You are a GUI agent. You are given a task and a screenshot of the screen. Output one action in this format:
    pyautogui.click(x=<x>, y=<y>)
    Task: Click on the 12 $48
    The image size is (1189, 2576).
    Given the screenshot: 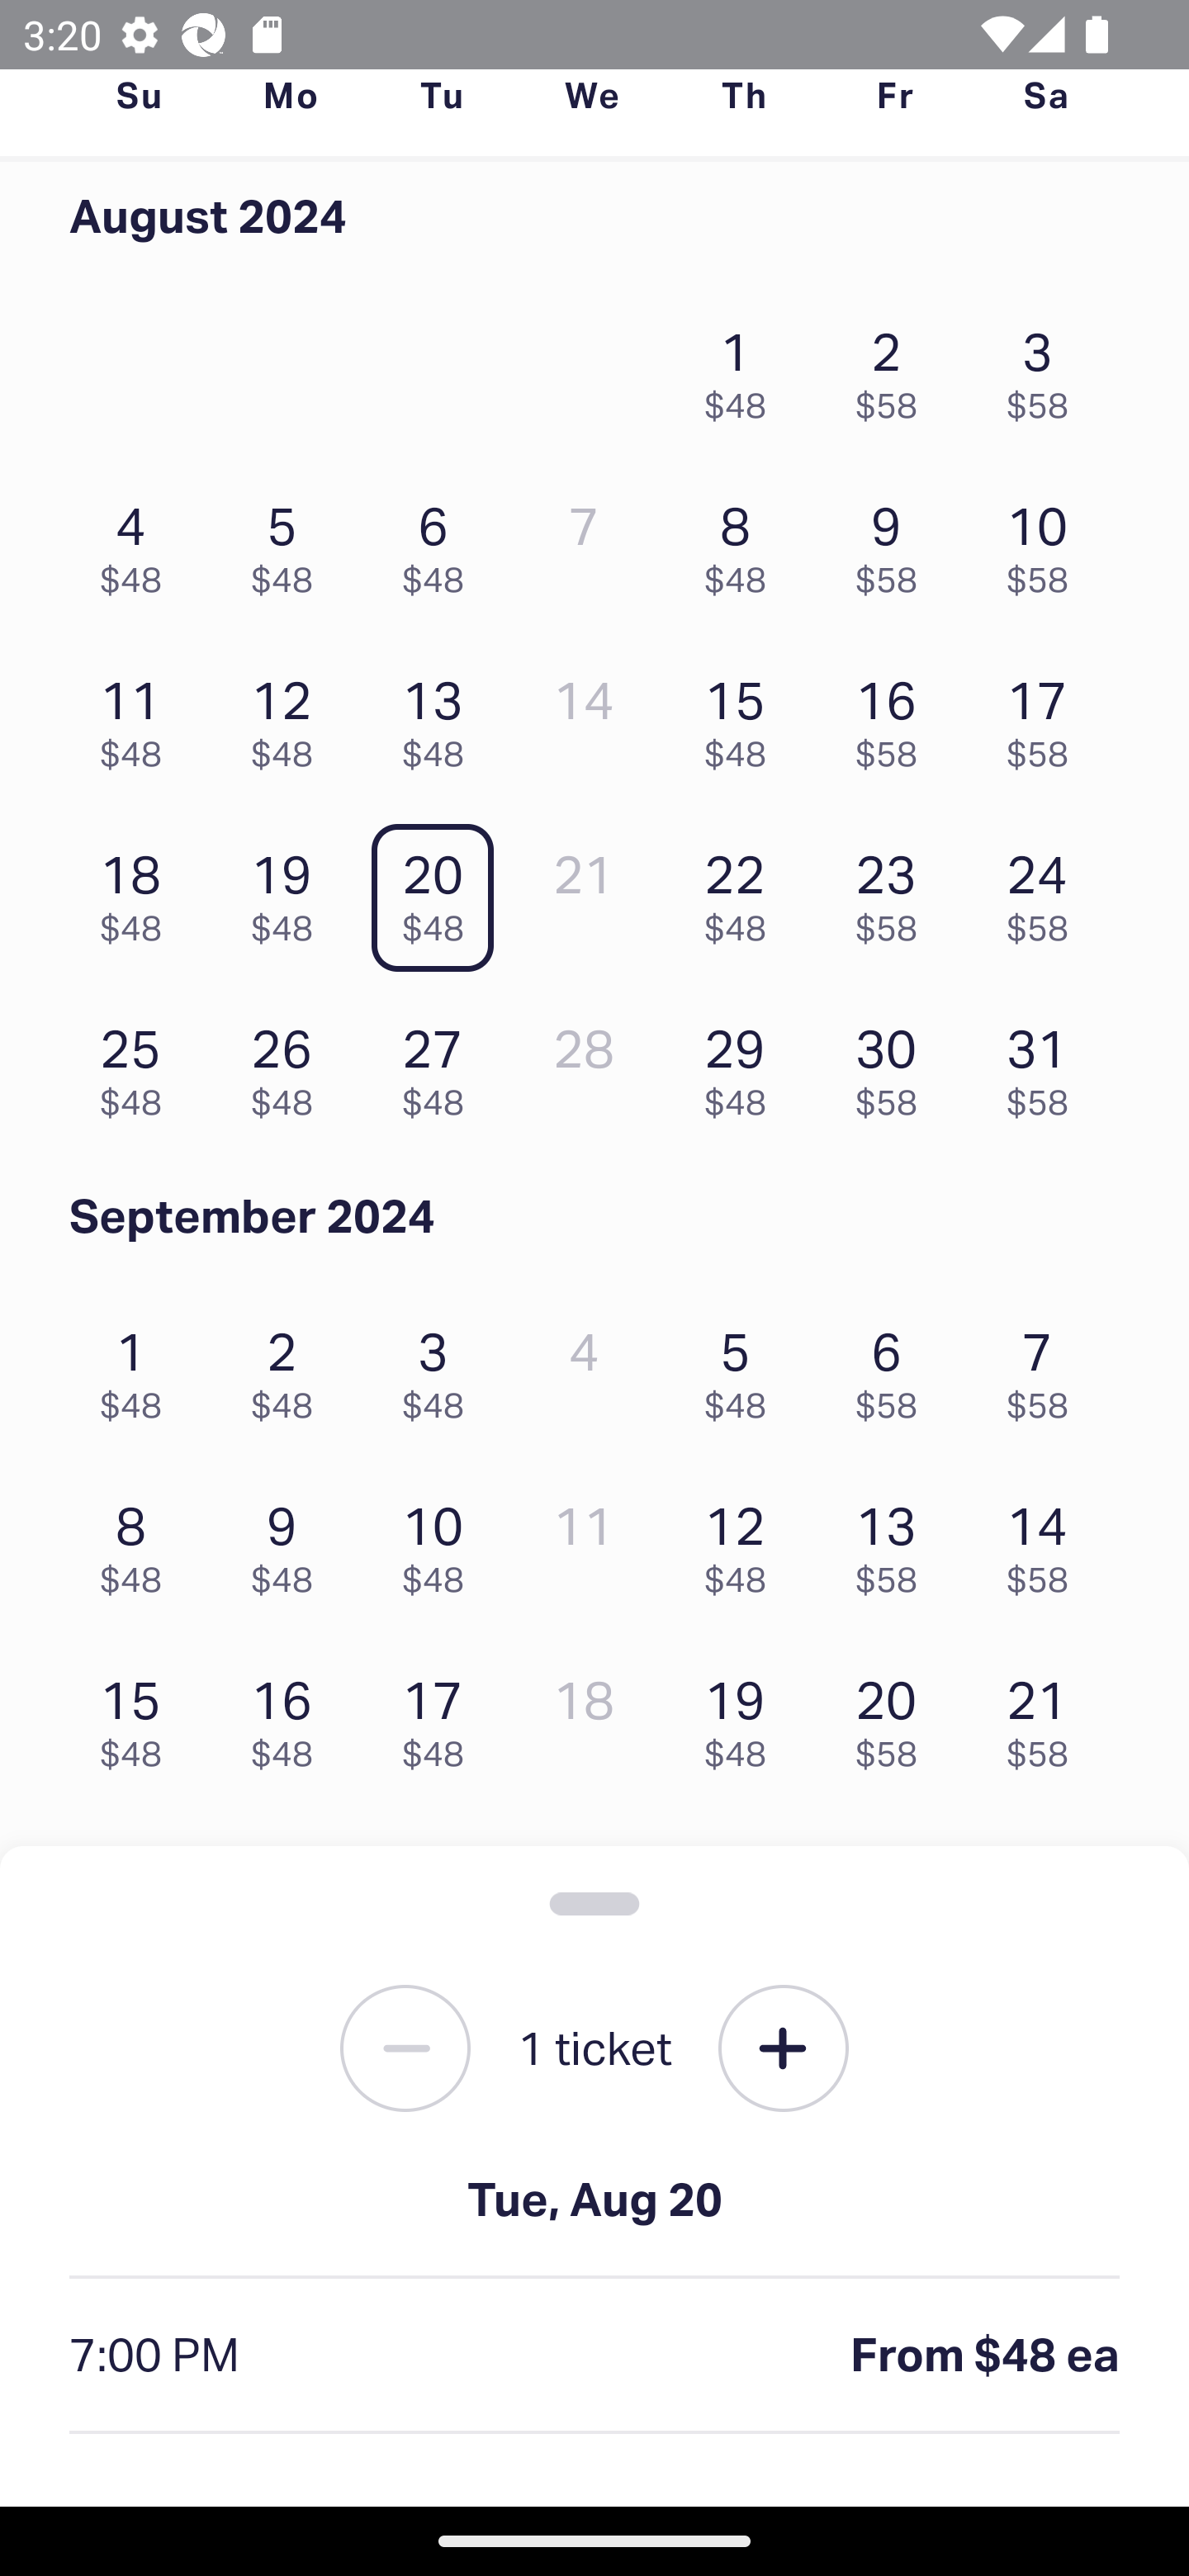 What is the action you would take?
    pyautogui.click(x=743, y=1541)
    